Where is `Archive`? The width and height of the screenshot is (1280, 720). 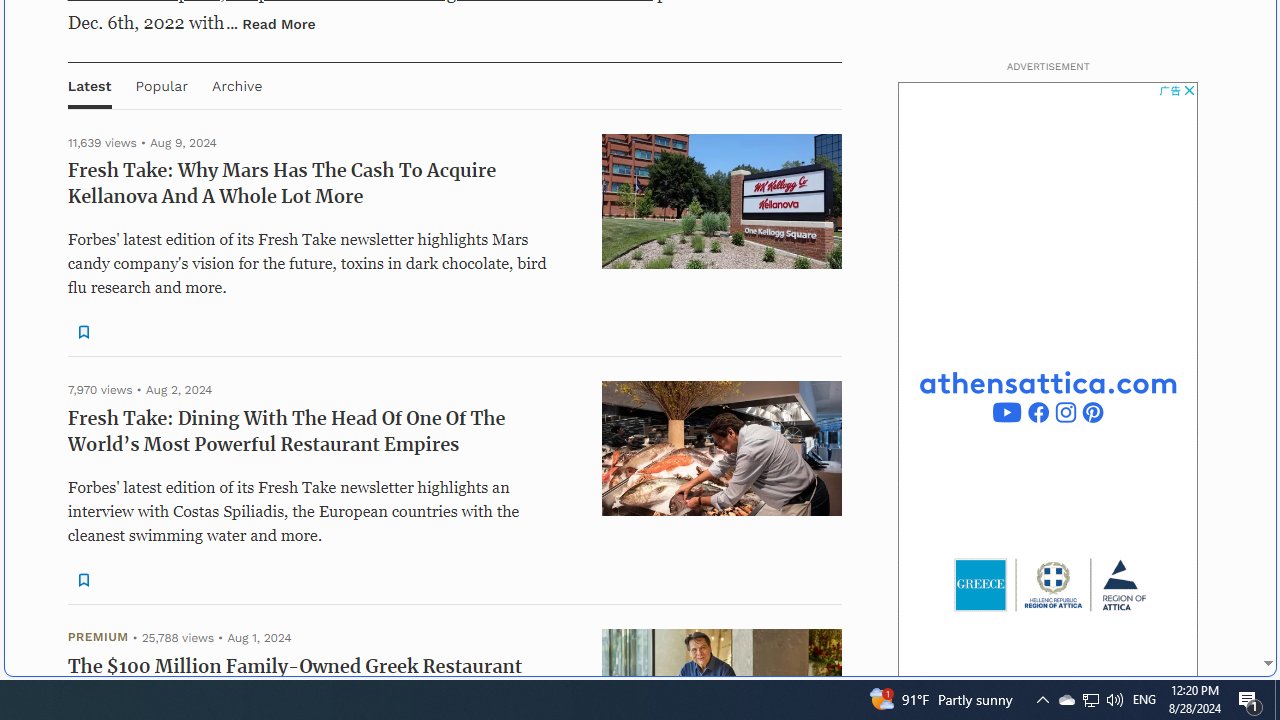
Archive is located at coordinates (236, 84).